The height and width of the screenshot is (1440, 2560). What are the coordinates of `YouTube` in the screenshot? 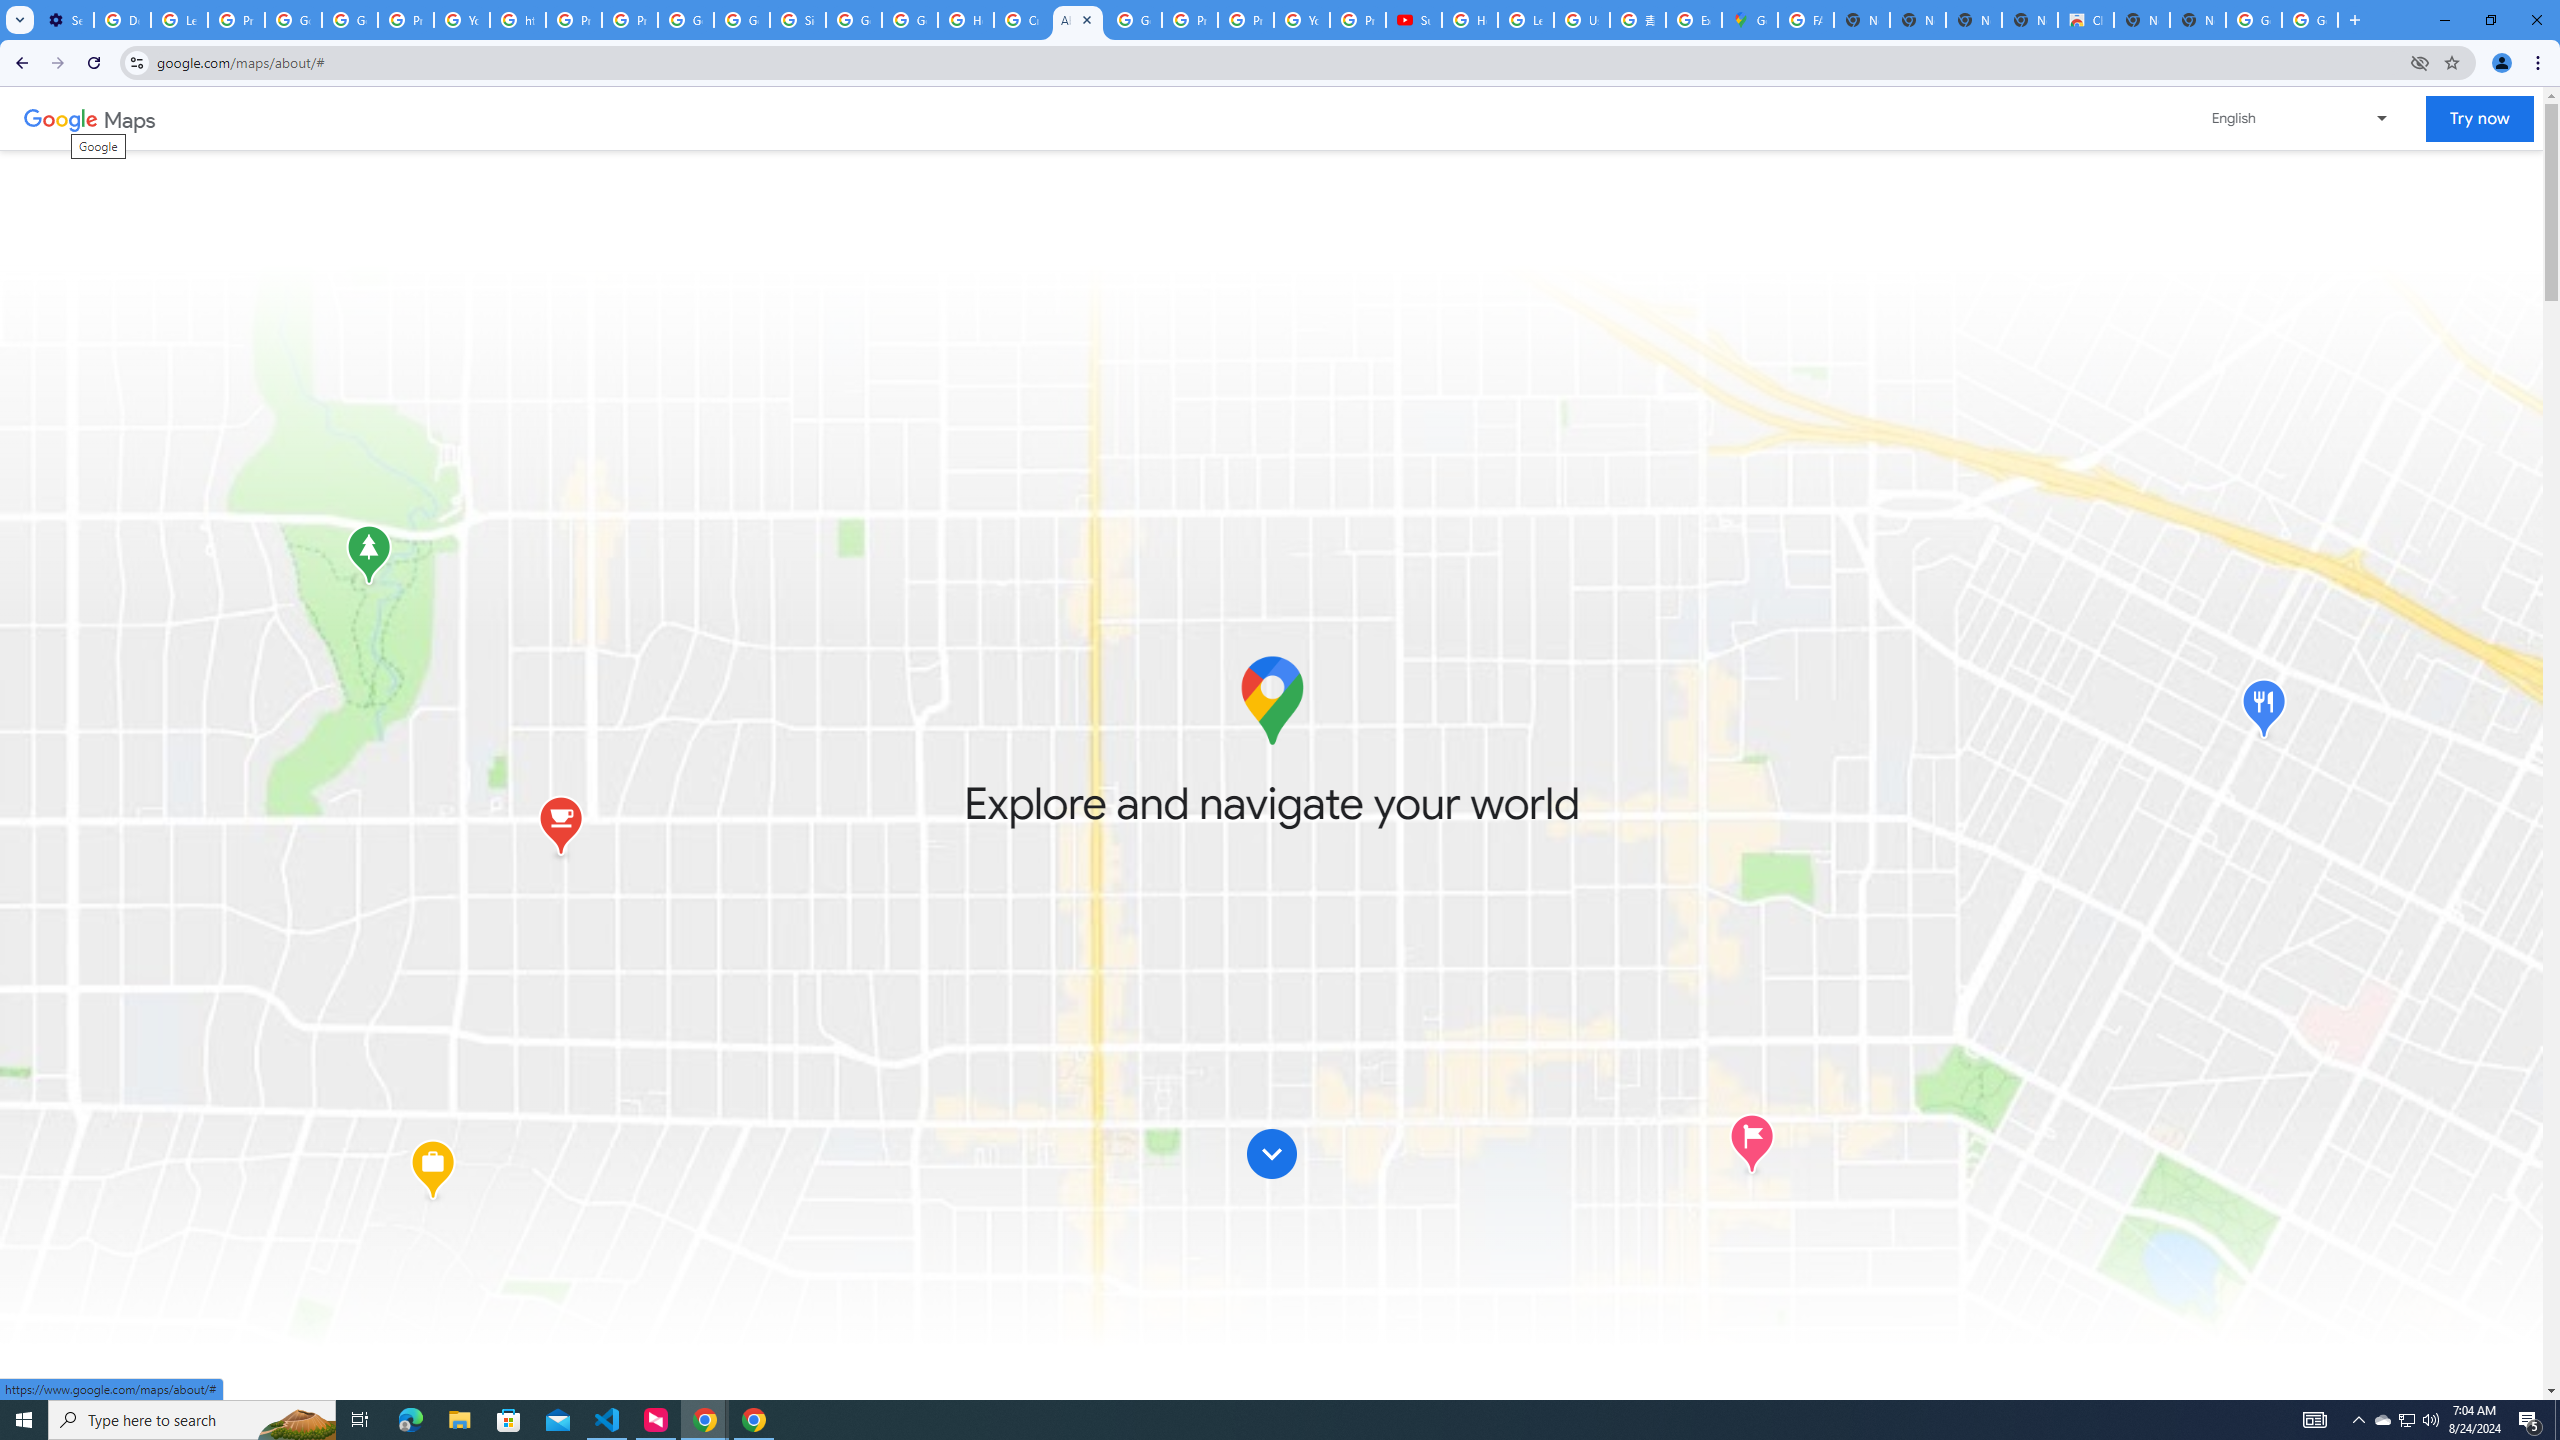 It's located at (1301, 20).